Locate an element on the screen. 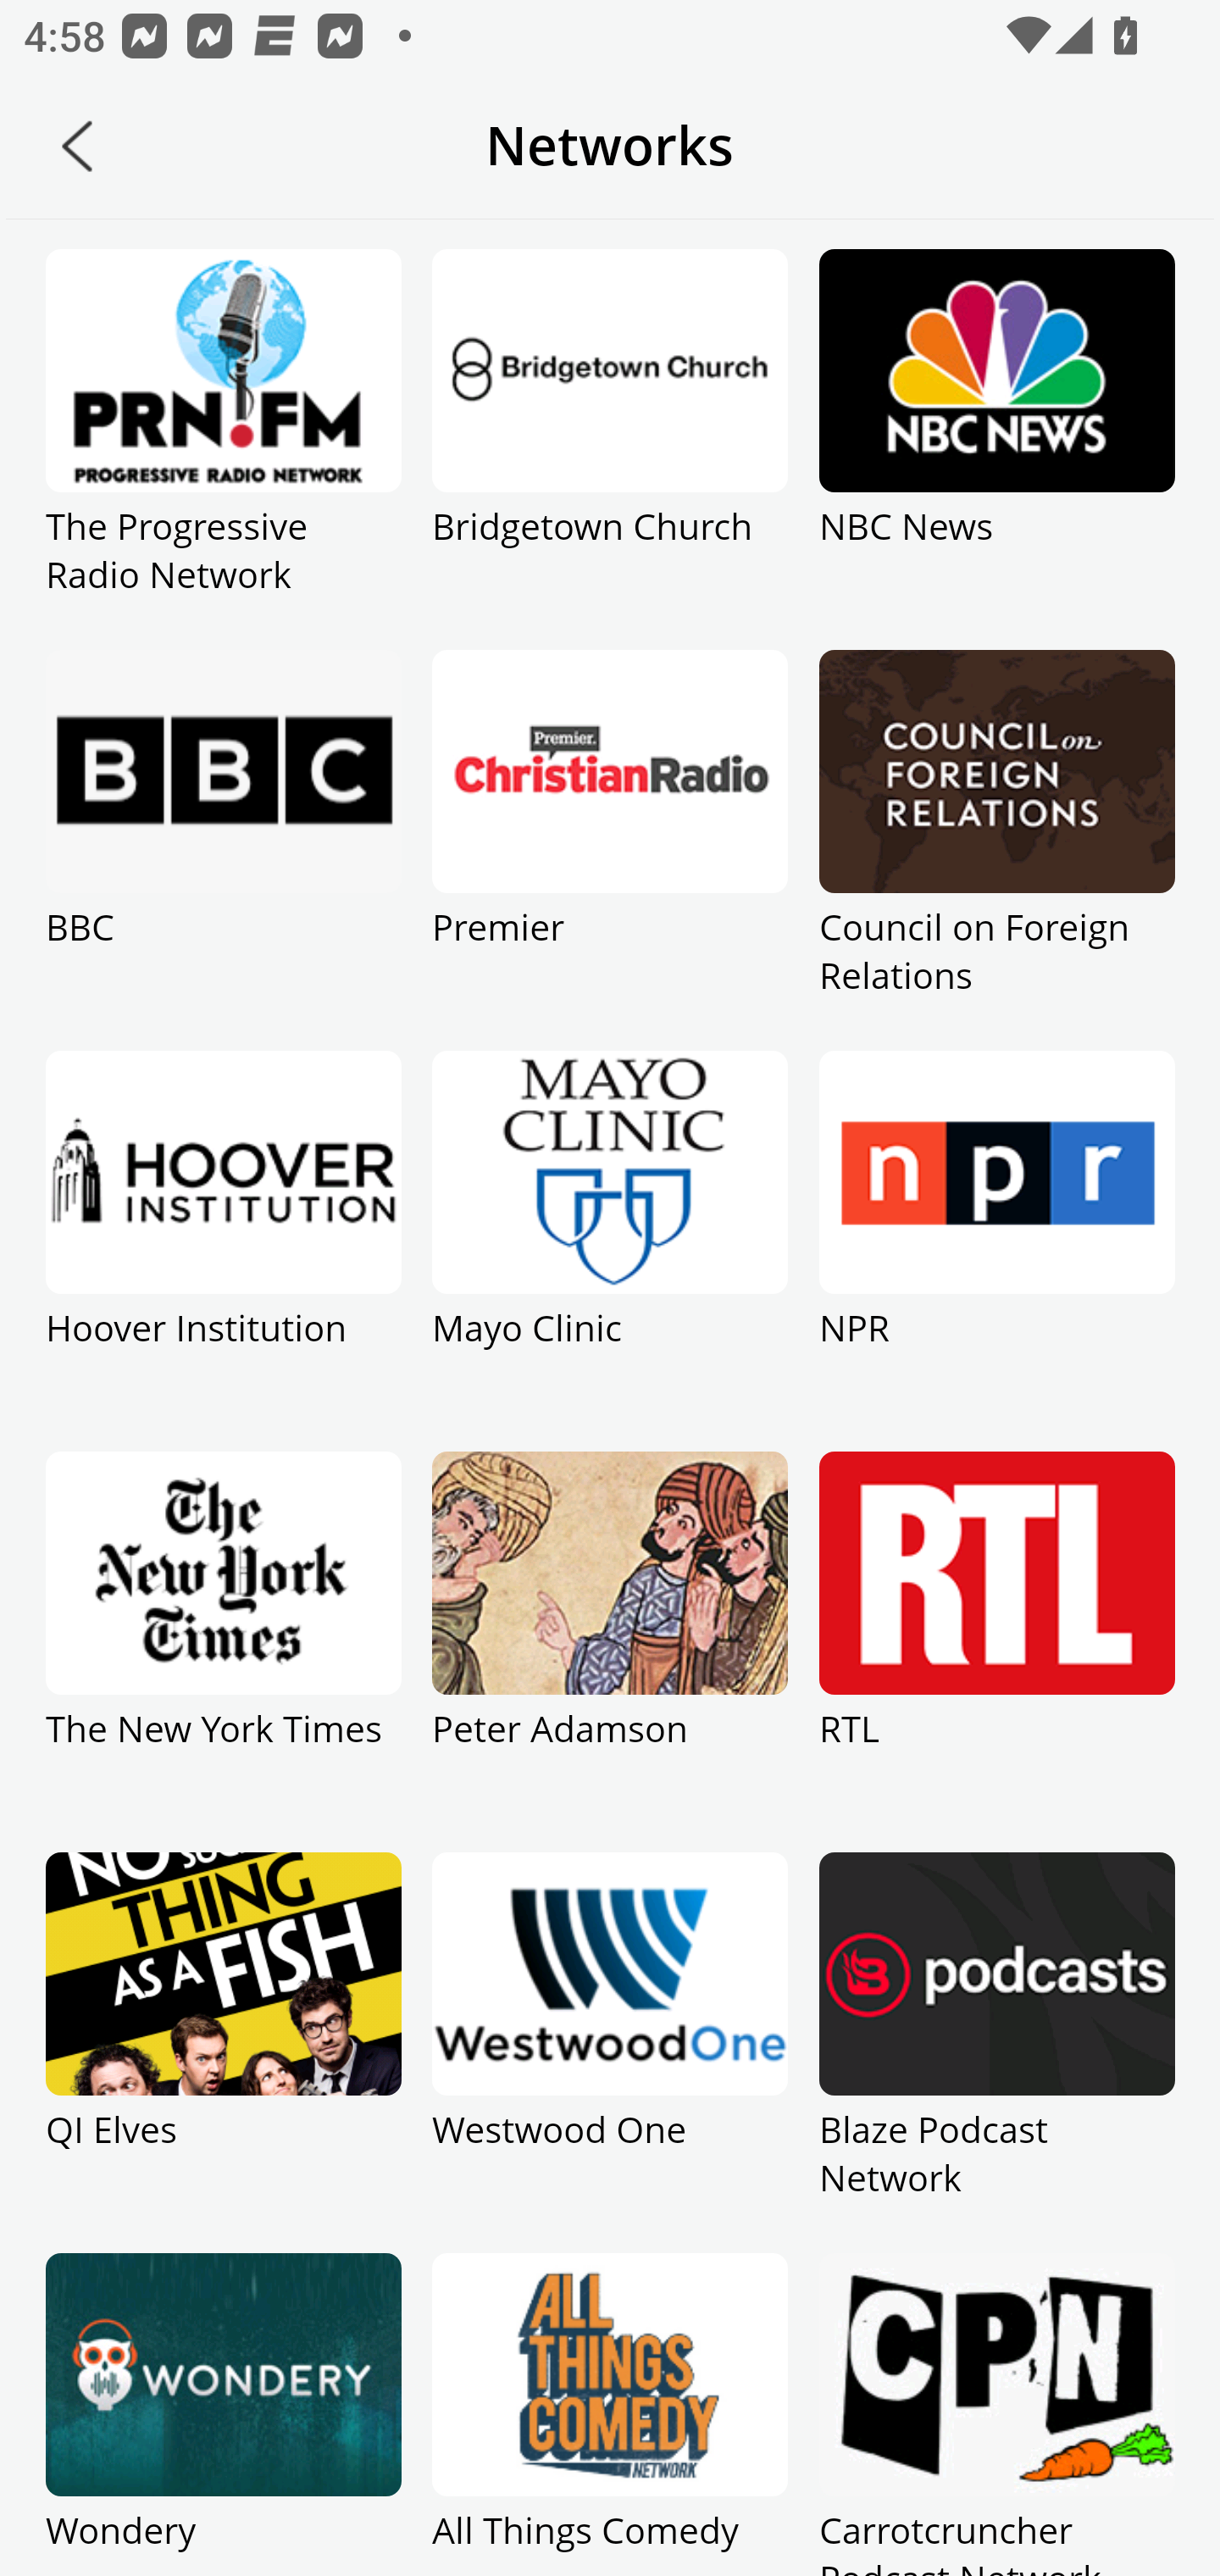 The image size is (1220, 2576). Bridgetown Church is located at coordinates (610, 449).